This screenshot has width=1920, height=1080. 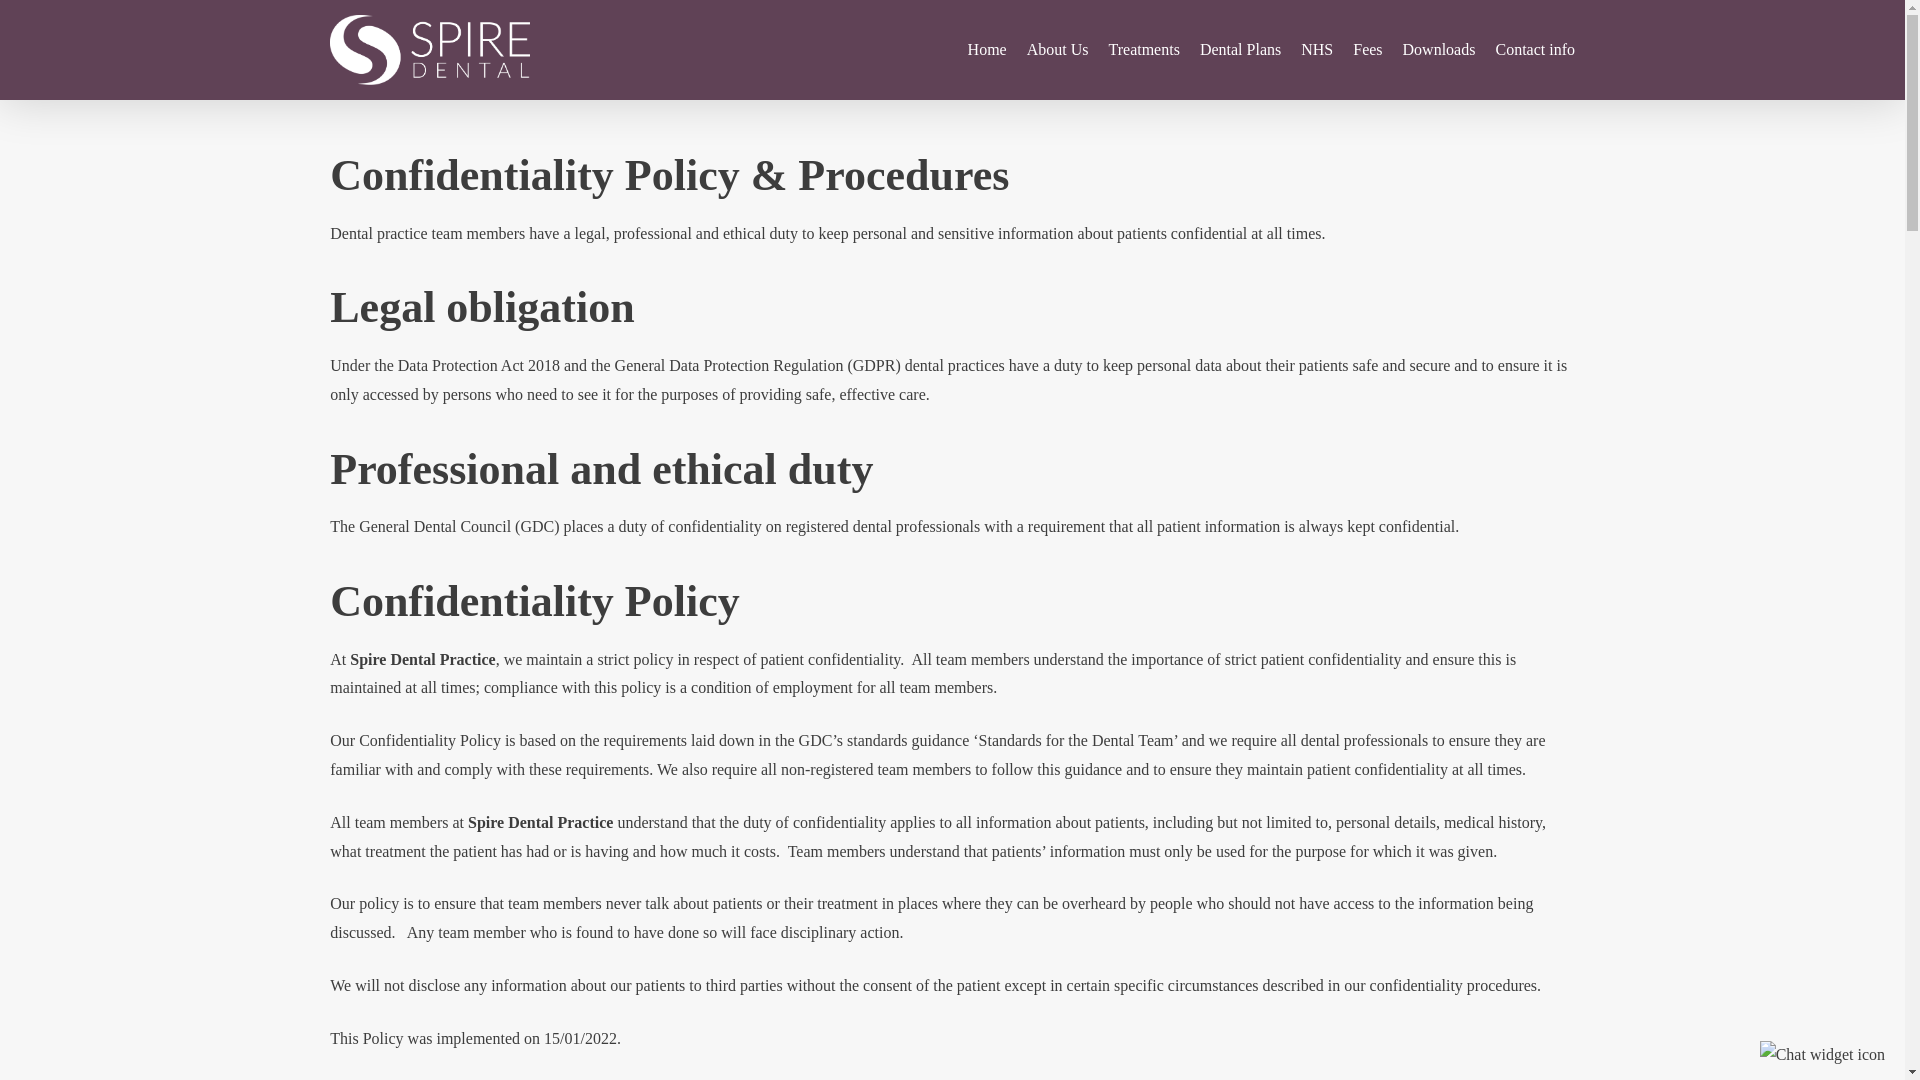 What do you see at coordinates (1240, 50) in the screenshot?
I see `Dental Plans` at bounding box center [1240, 50].